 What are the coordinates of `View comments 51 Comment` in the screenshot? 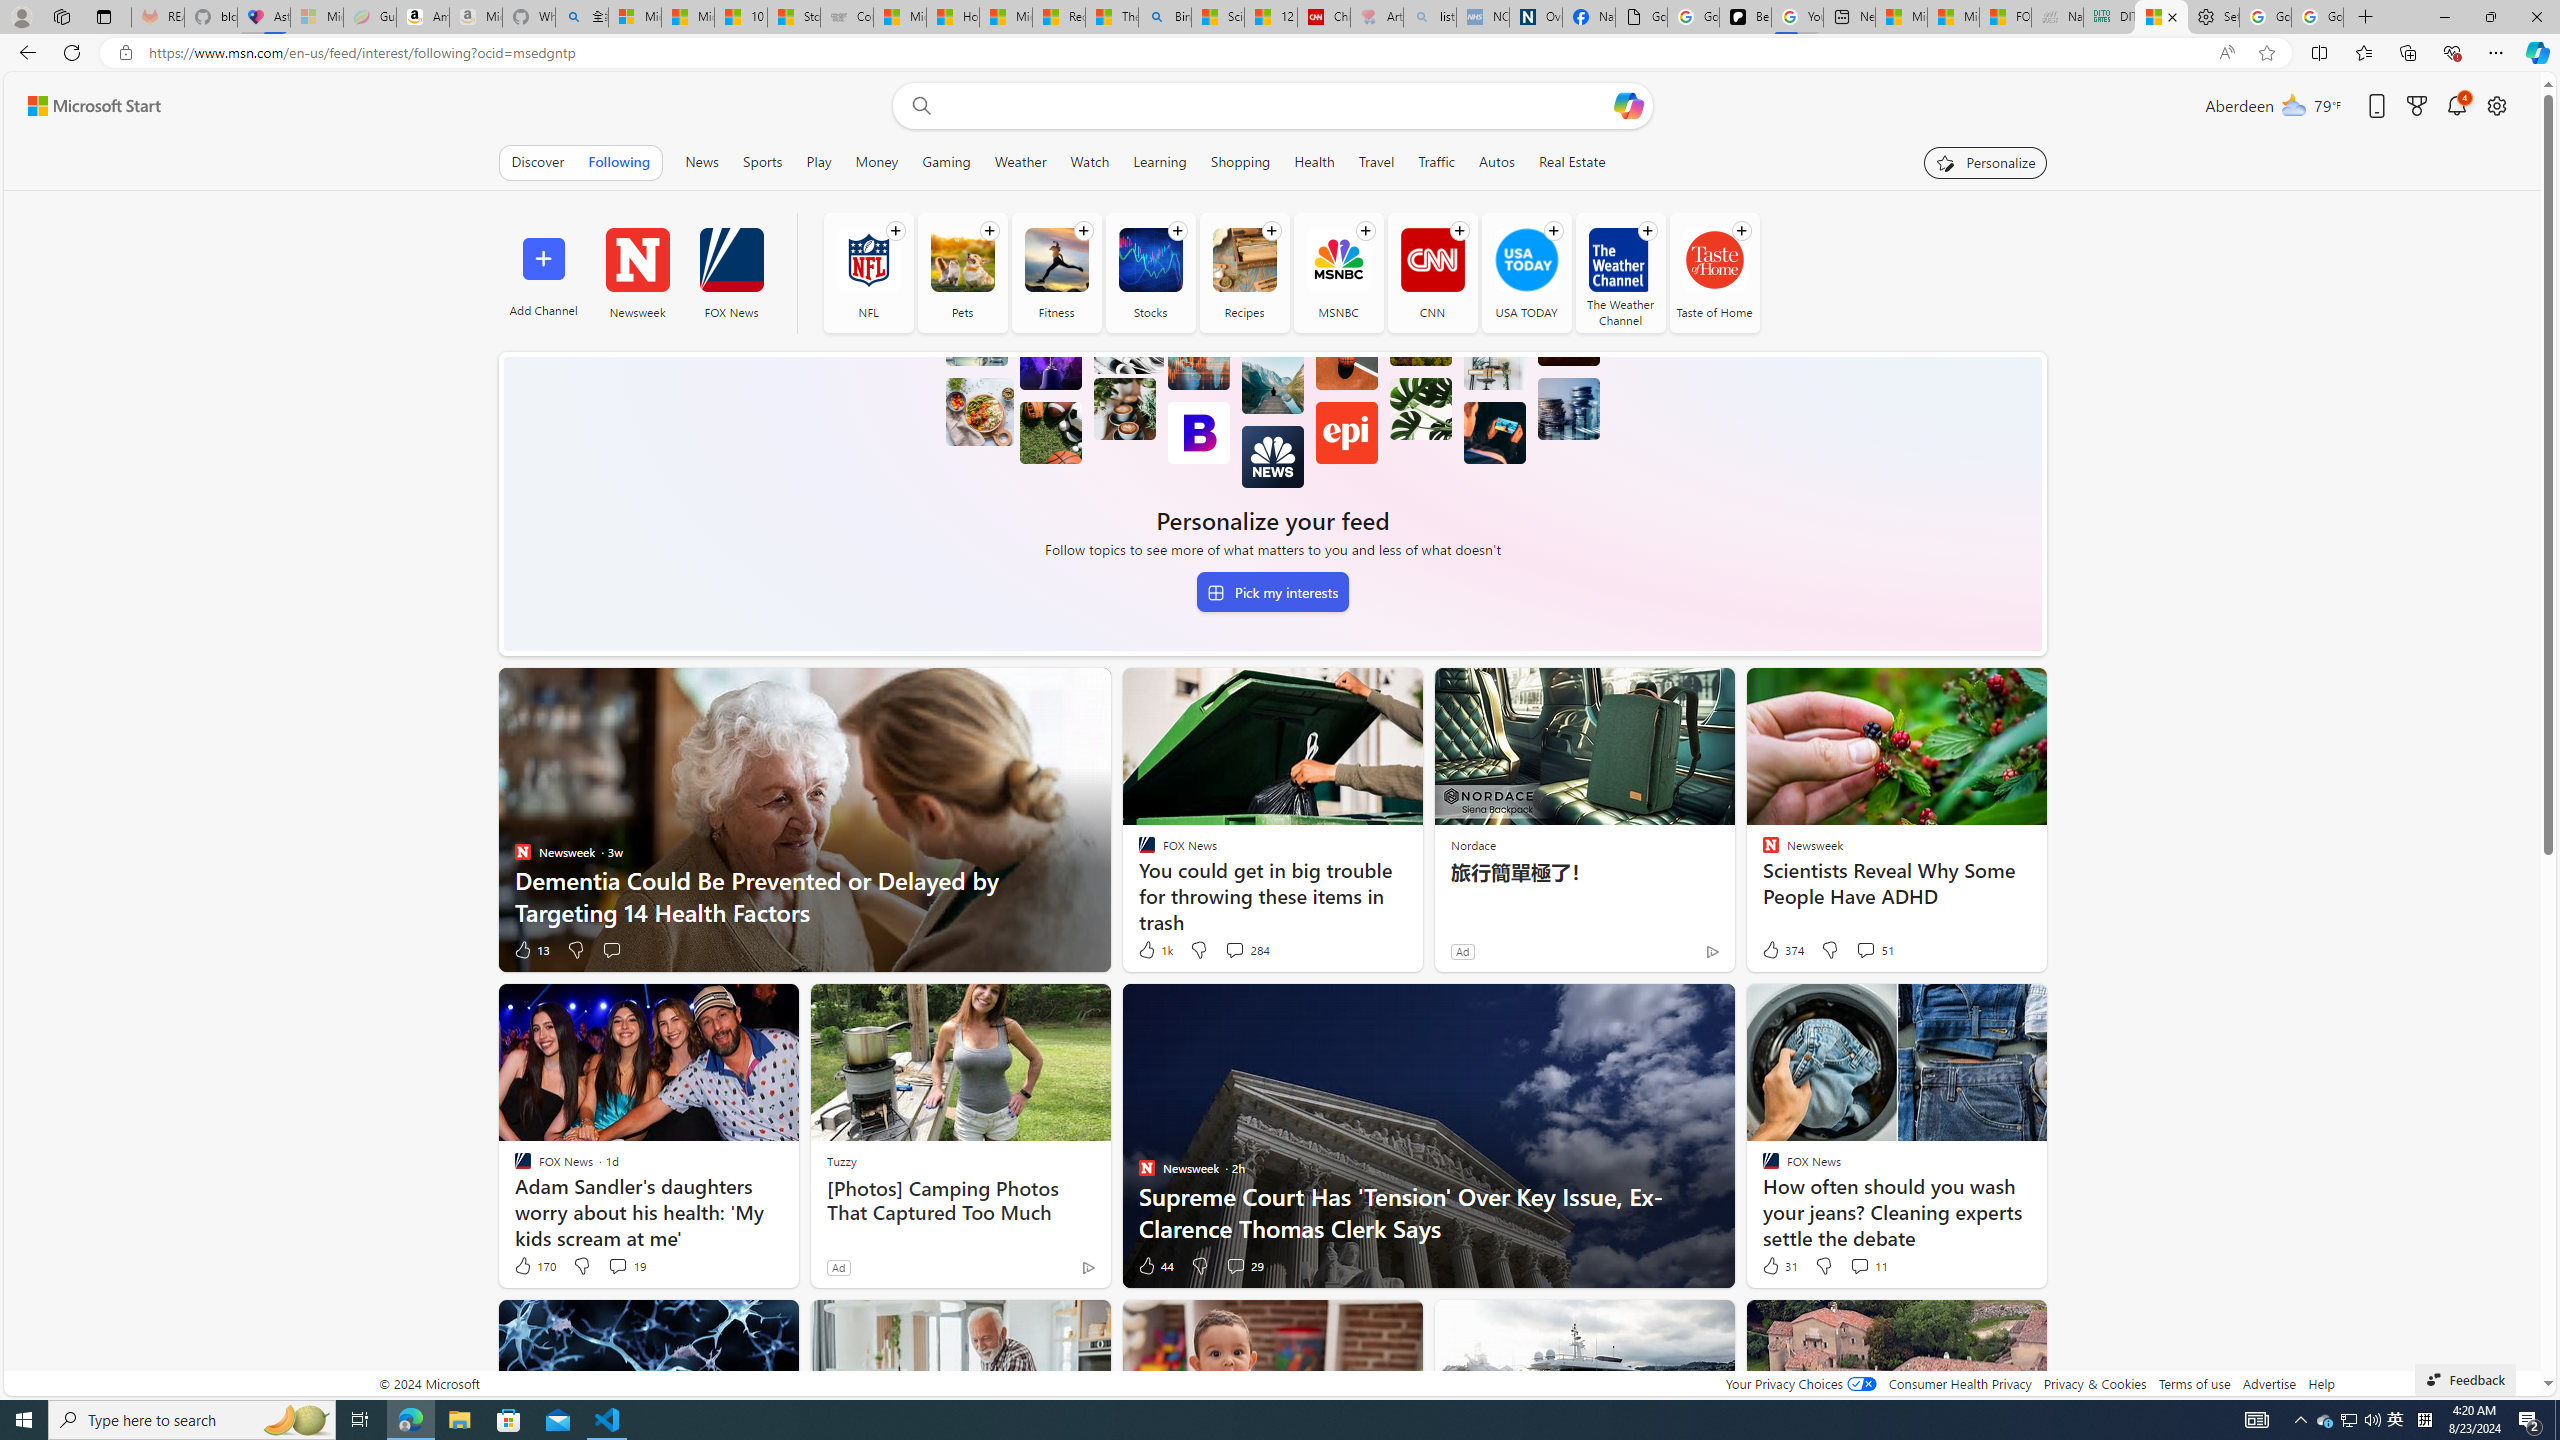 It's located at (1874, 950).